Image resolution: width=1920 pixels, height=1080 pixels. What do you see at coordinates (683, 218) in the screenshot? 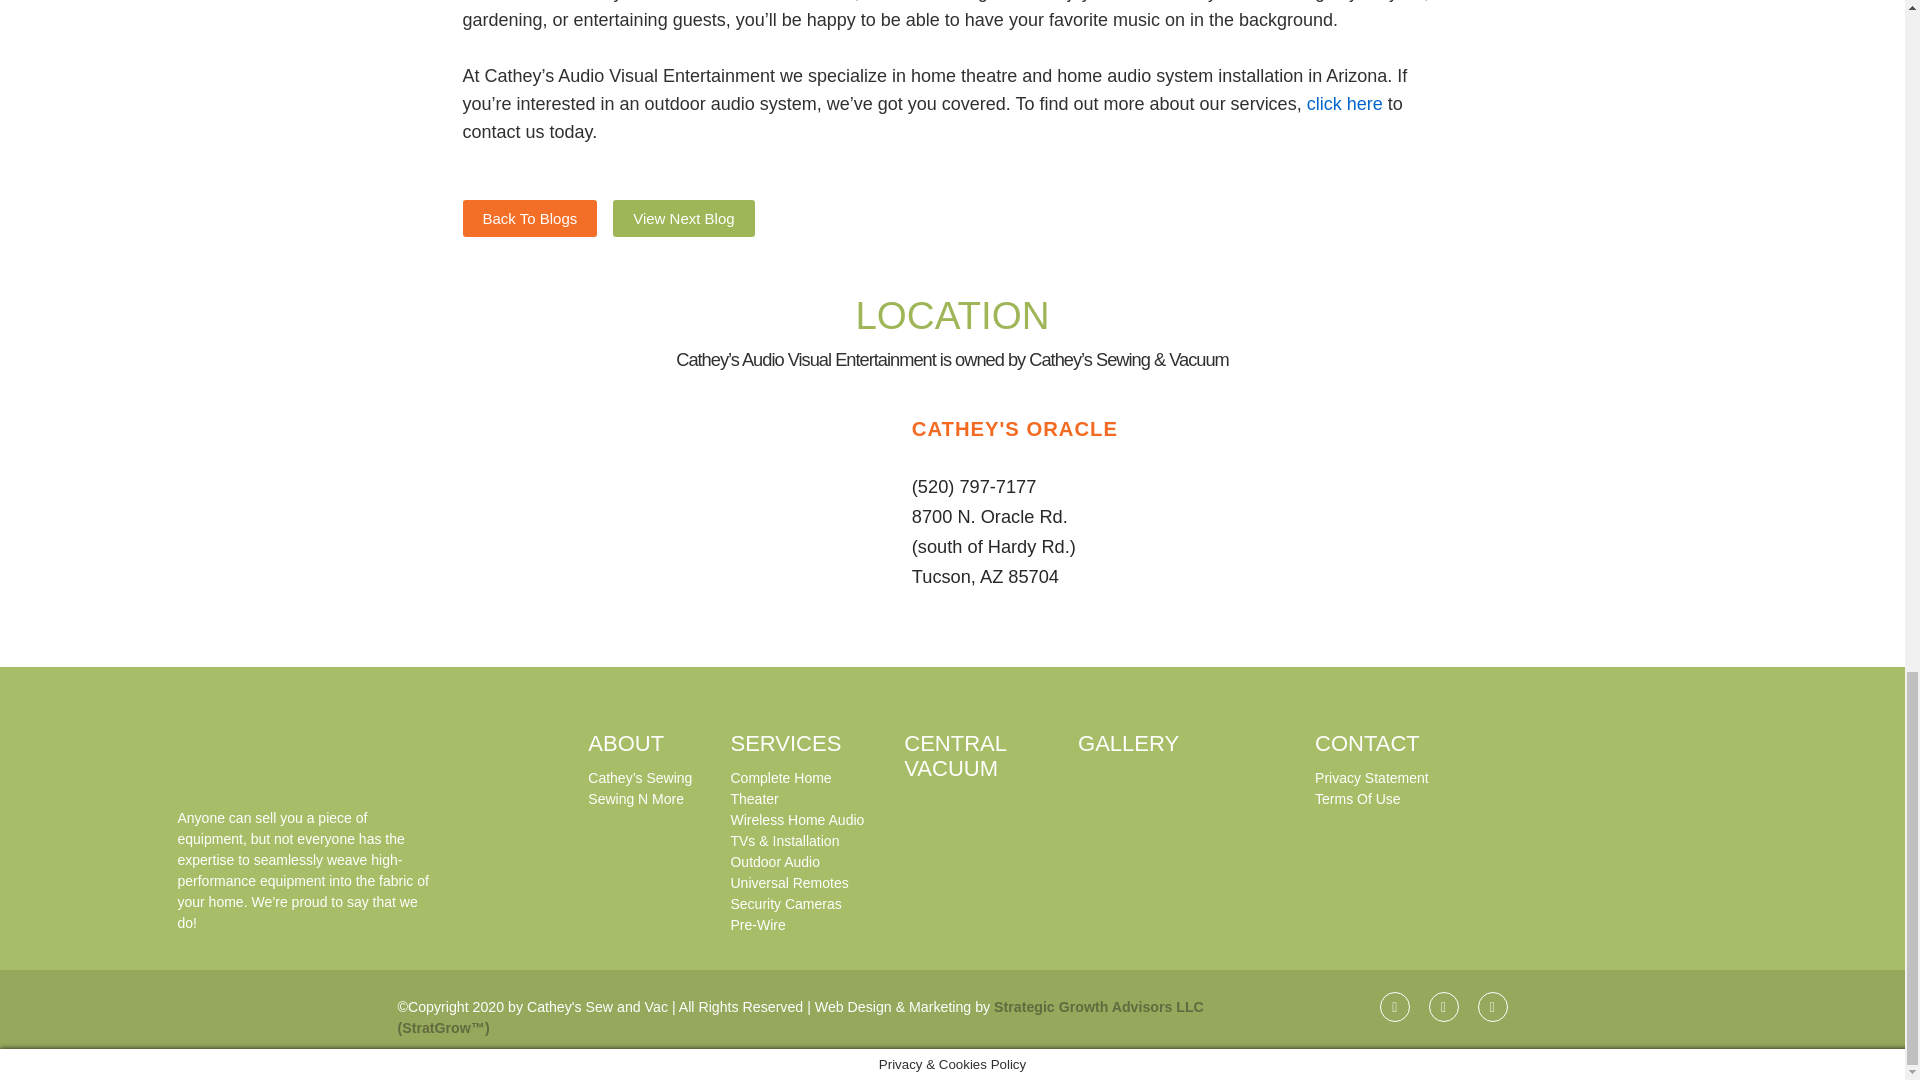
I see `View Next Blog` at bounding box center [683, 218].